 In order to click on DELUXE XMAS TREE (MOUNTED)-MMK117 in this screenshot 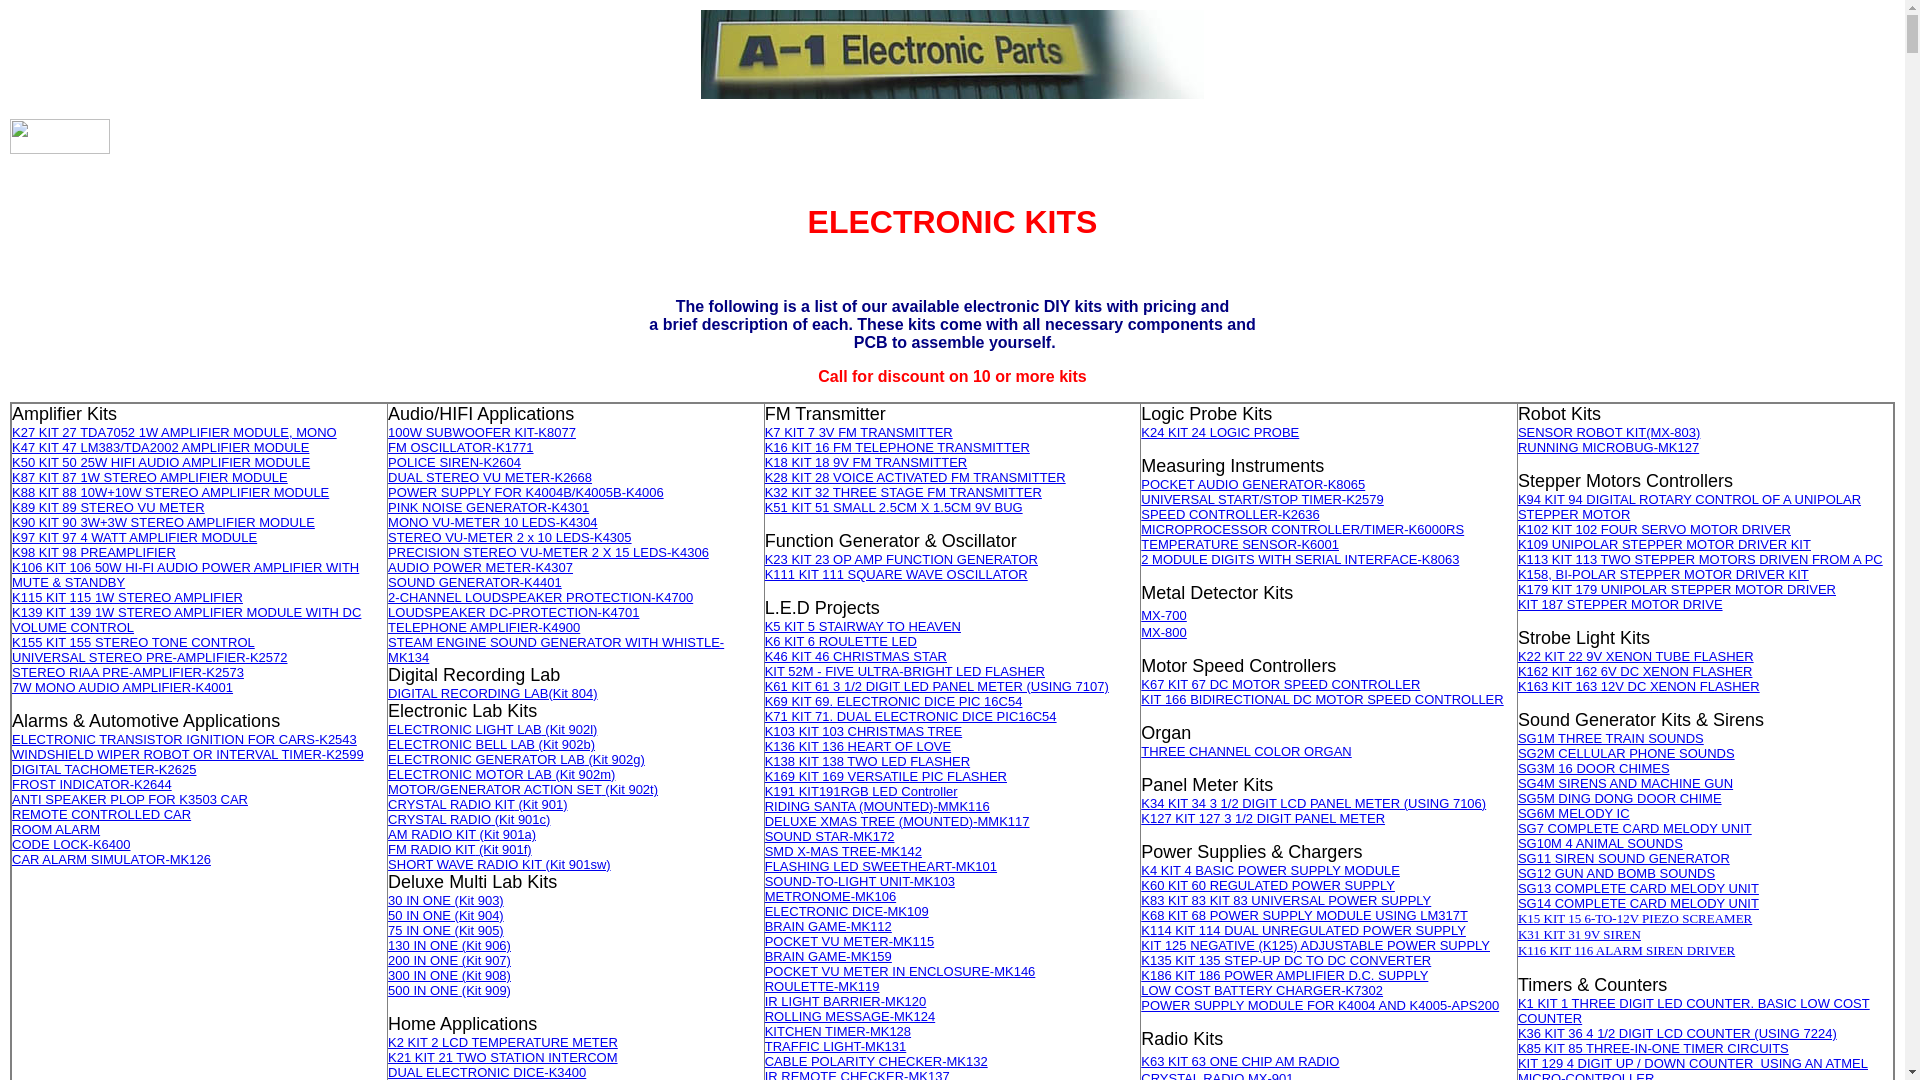, I will do `click(898, 822)`.